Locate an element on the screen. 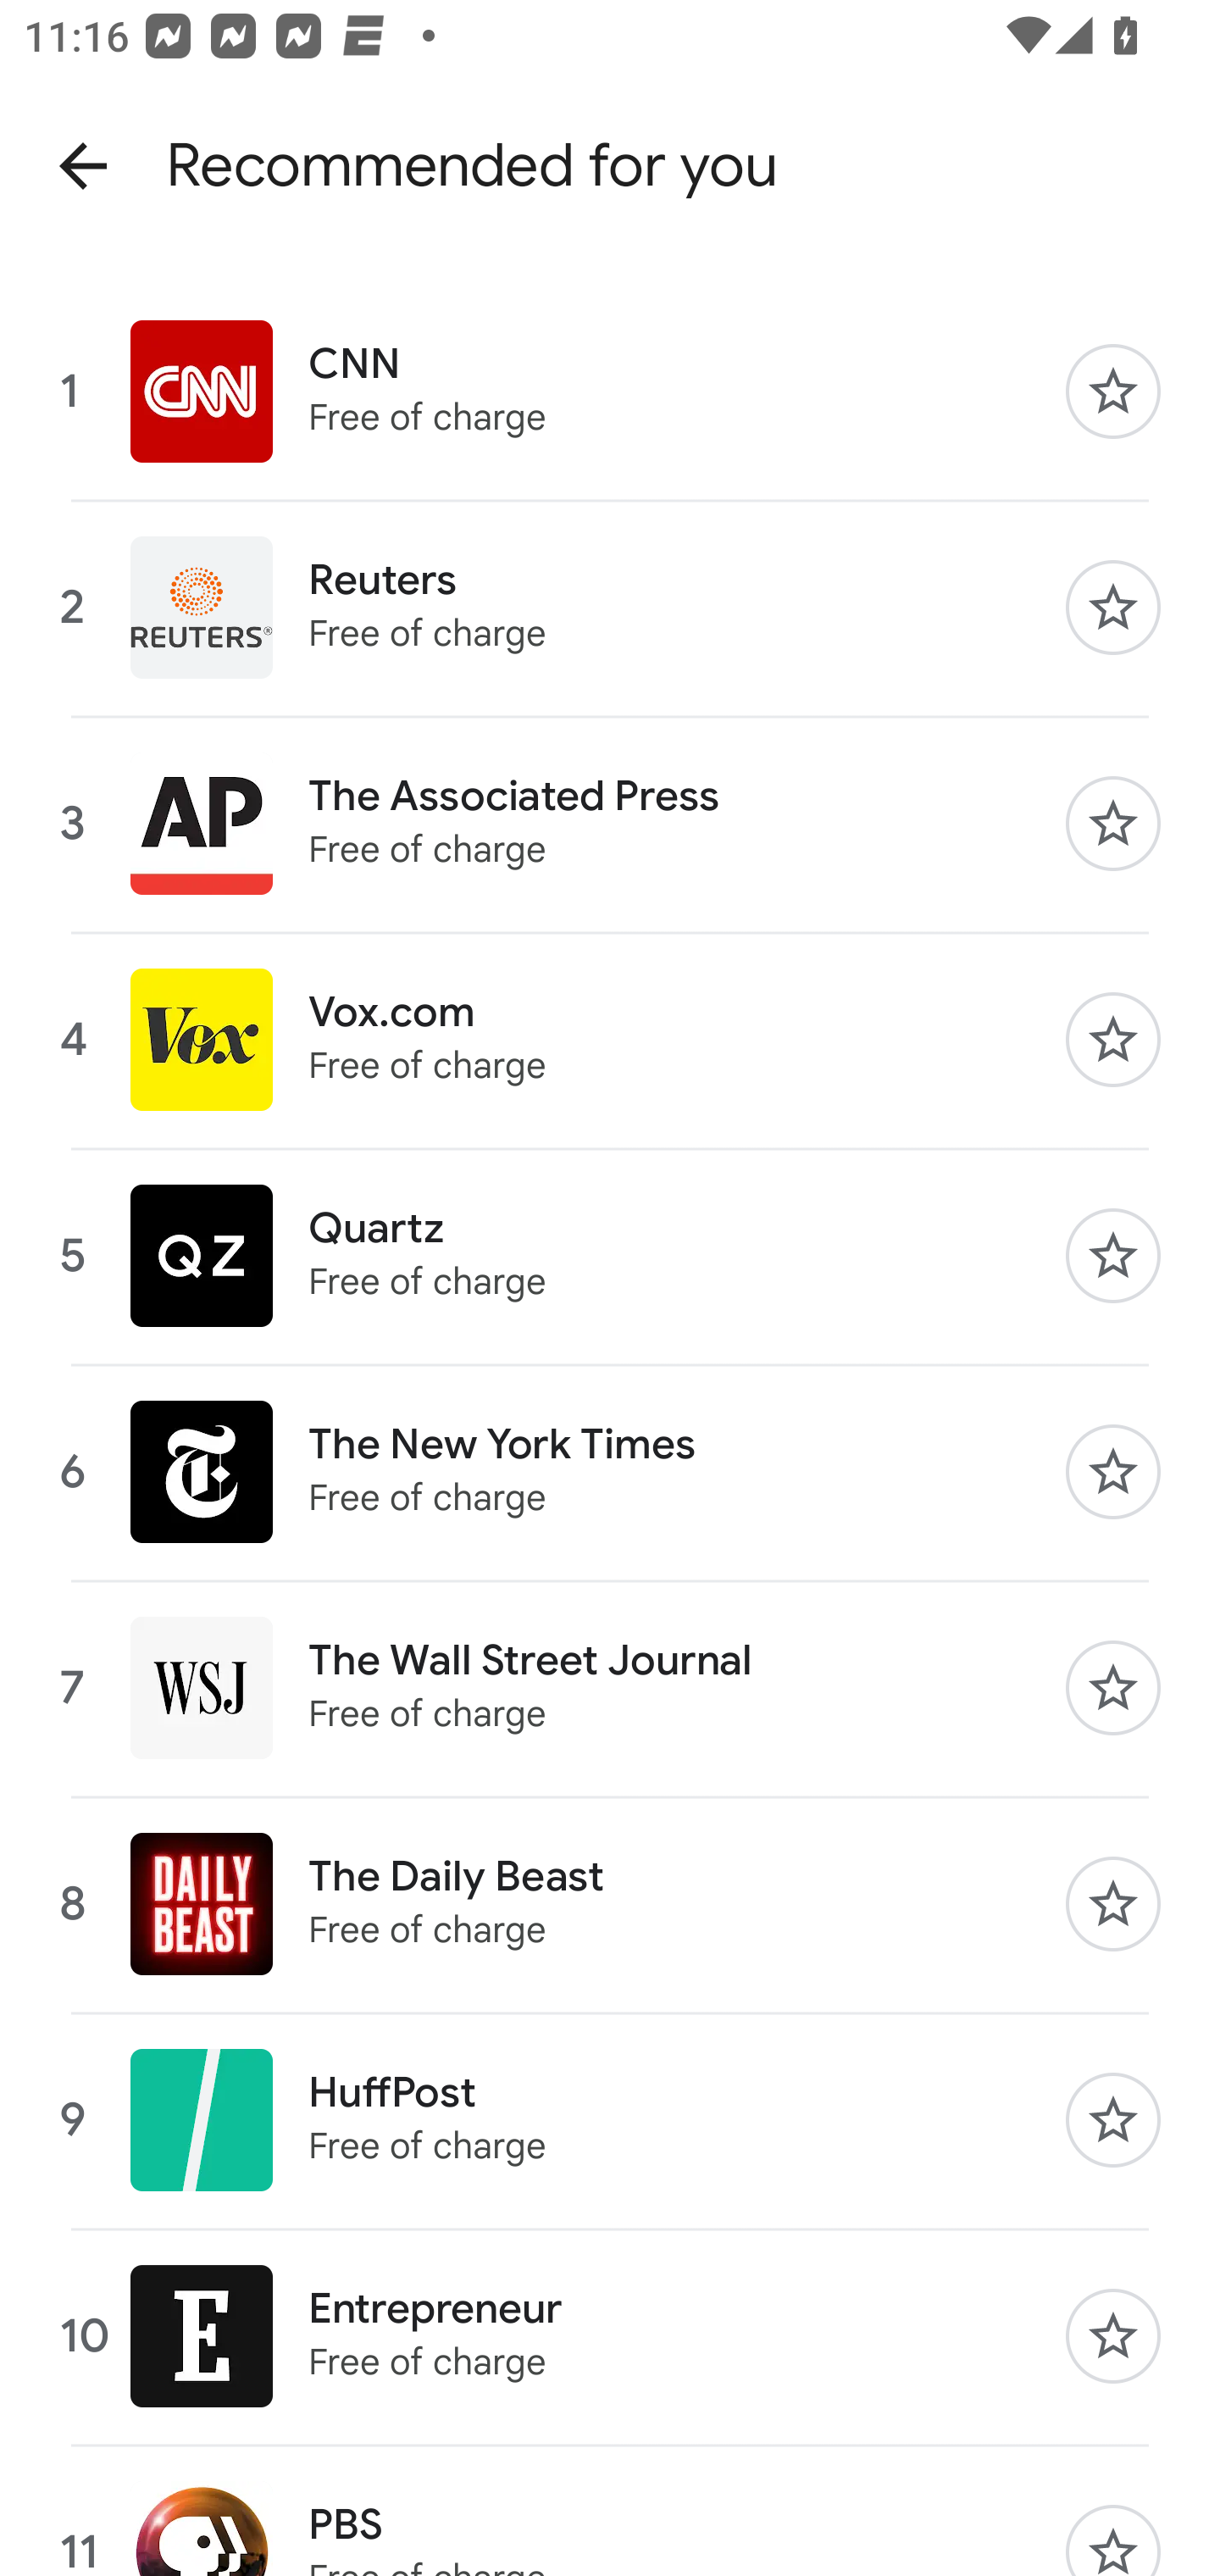 The width and height of the screenshot is (1220, 2576). Follow is located at coordinates (1113, 1472).